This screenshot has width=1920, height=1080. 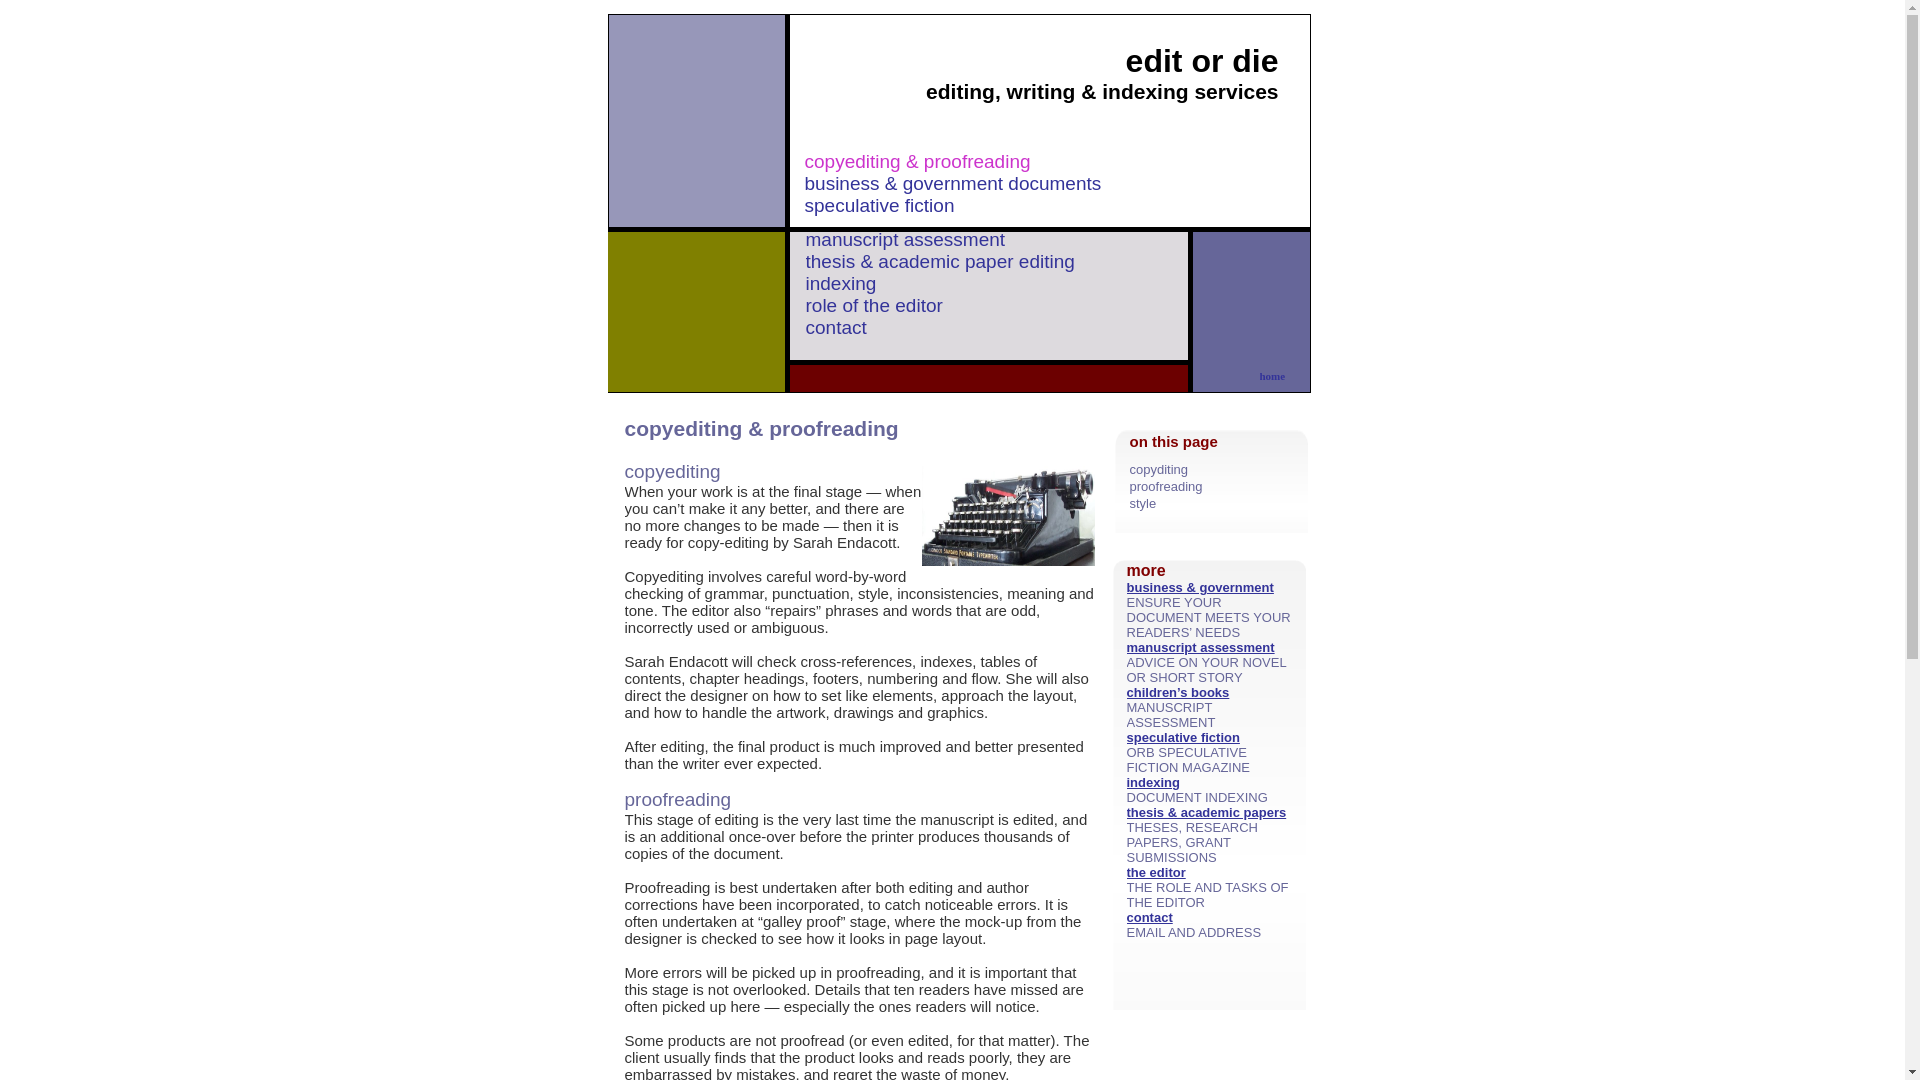 I want to click on contact, so click(x=1149, y=918).